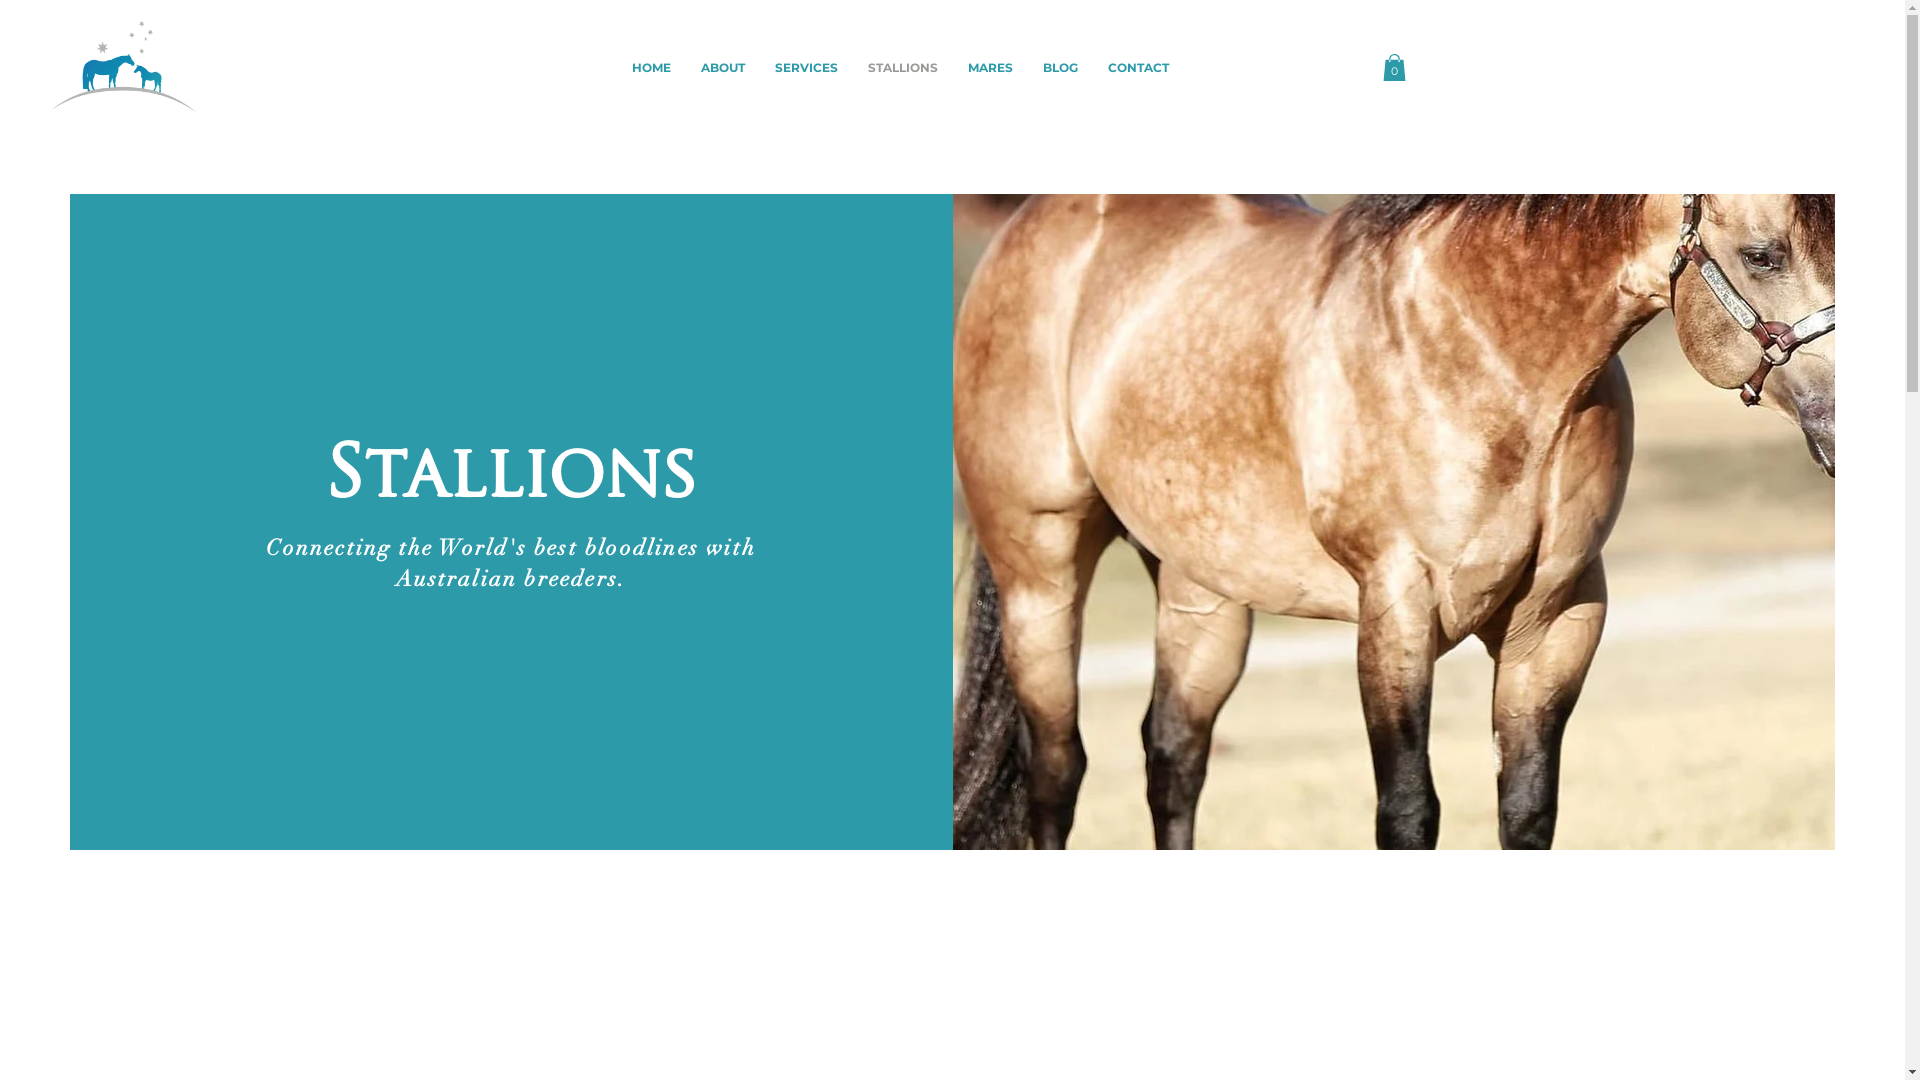  What do you see at coordinates (1394, 68) in the screenshot?
I see `0` at bounding box center [1394, 68].